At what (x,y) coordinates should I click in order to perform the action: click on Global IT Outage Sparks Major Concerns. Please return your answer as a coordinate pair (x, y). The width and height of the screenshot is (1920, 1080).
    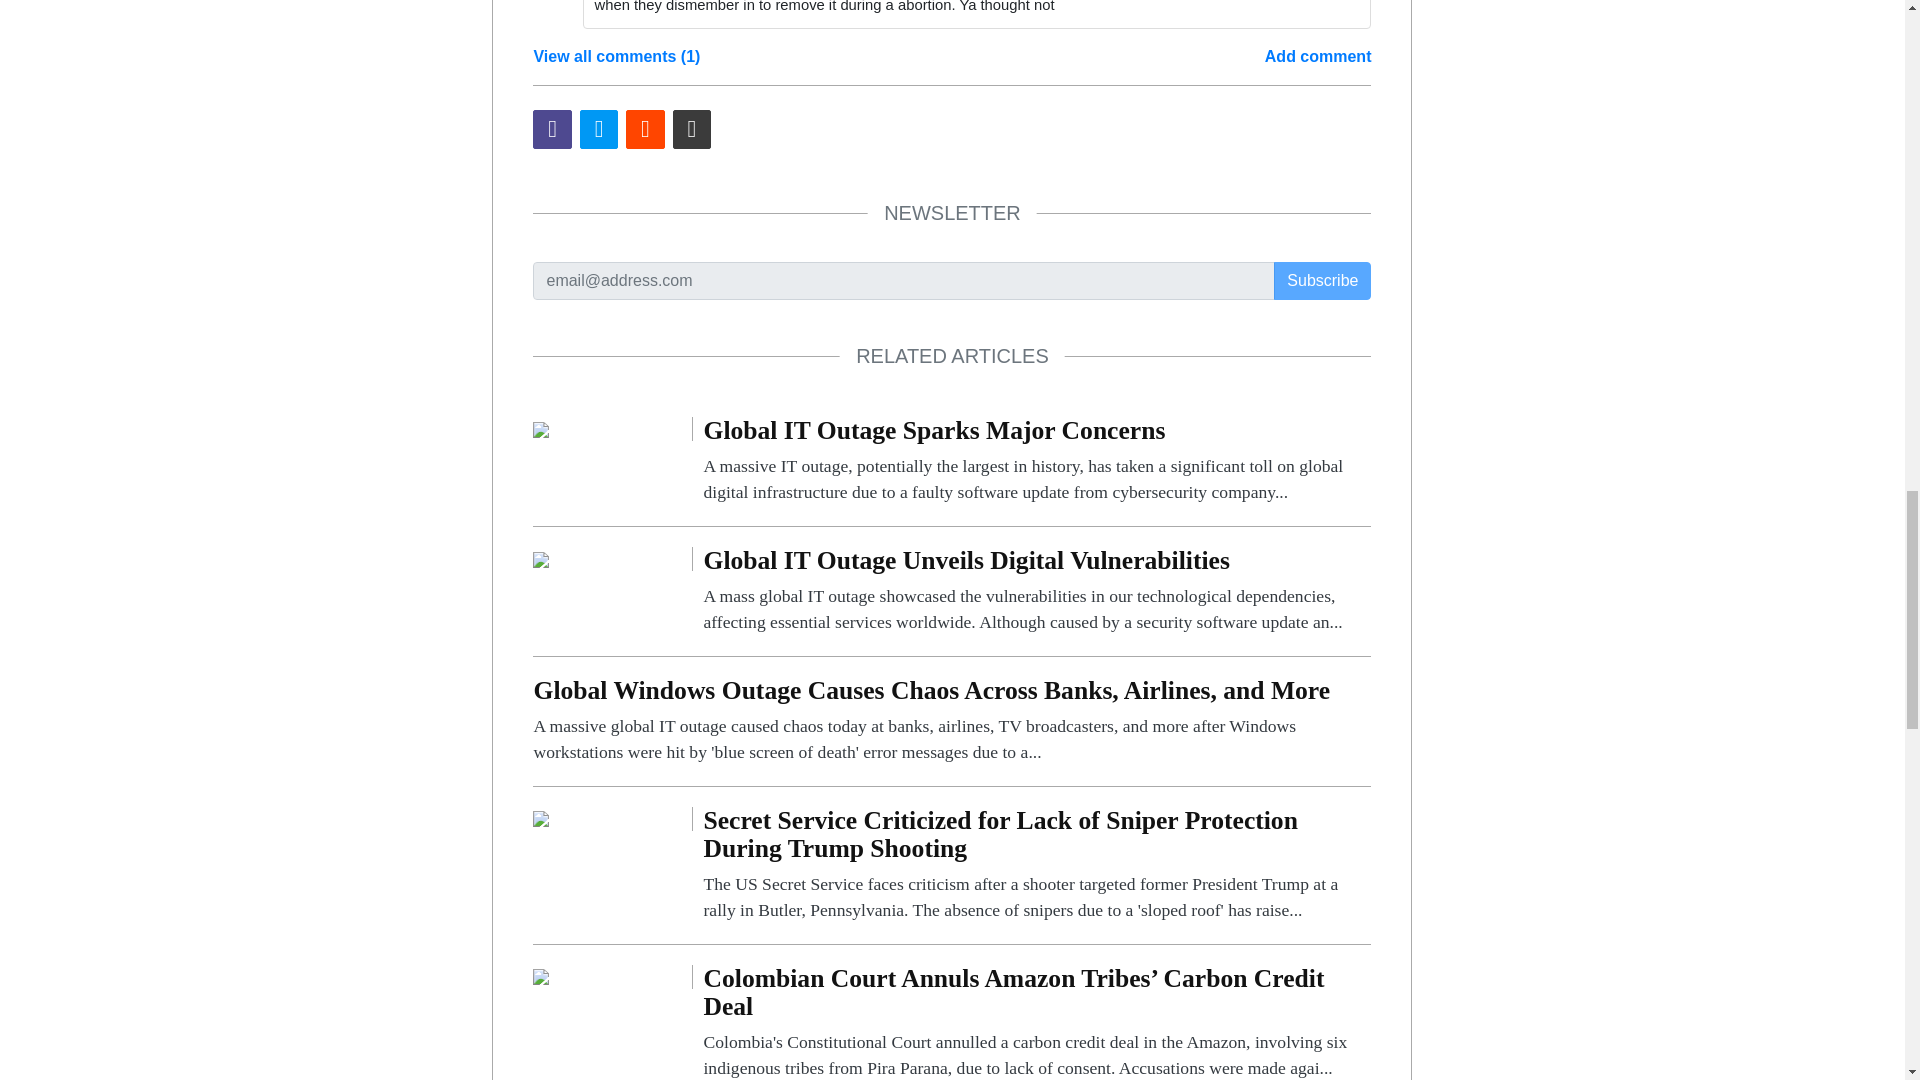
    Looking at the image, I should click on (541, 428).